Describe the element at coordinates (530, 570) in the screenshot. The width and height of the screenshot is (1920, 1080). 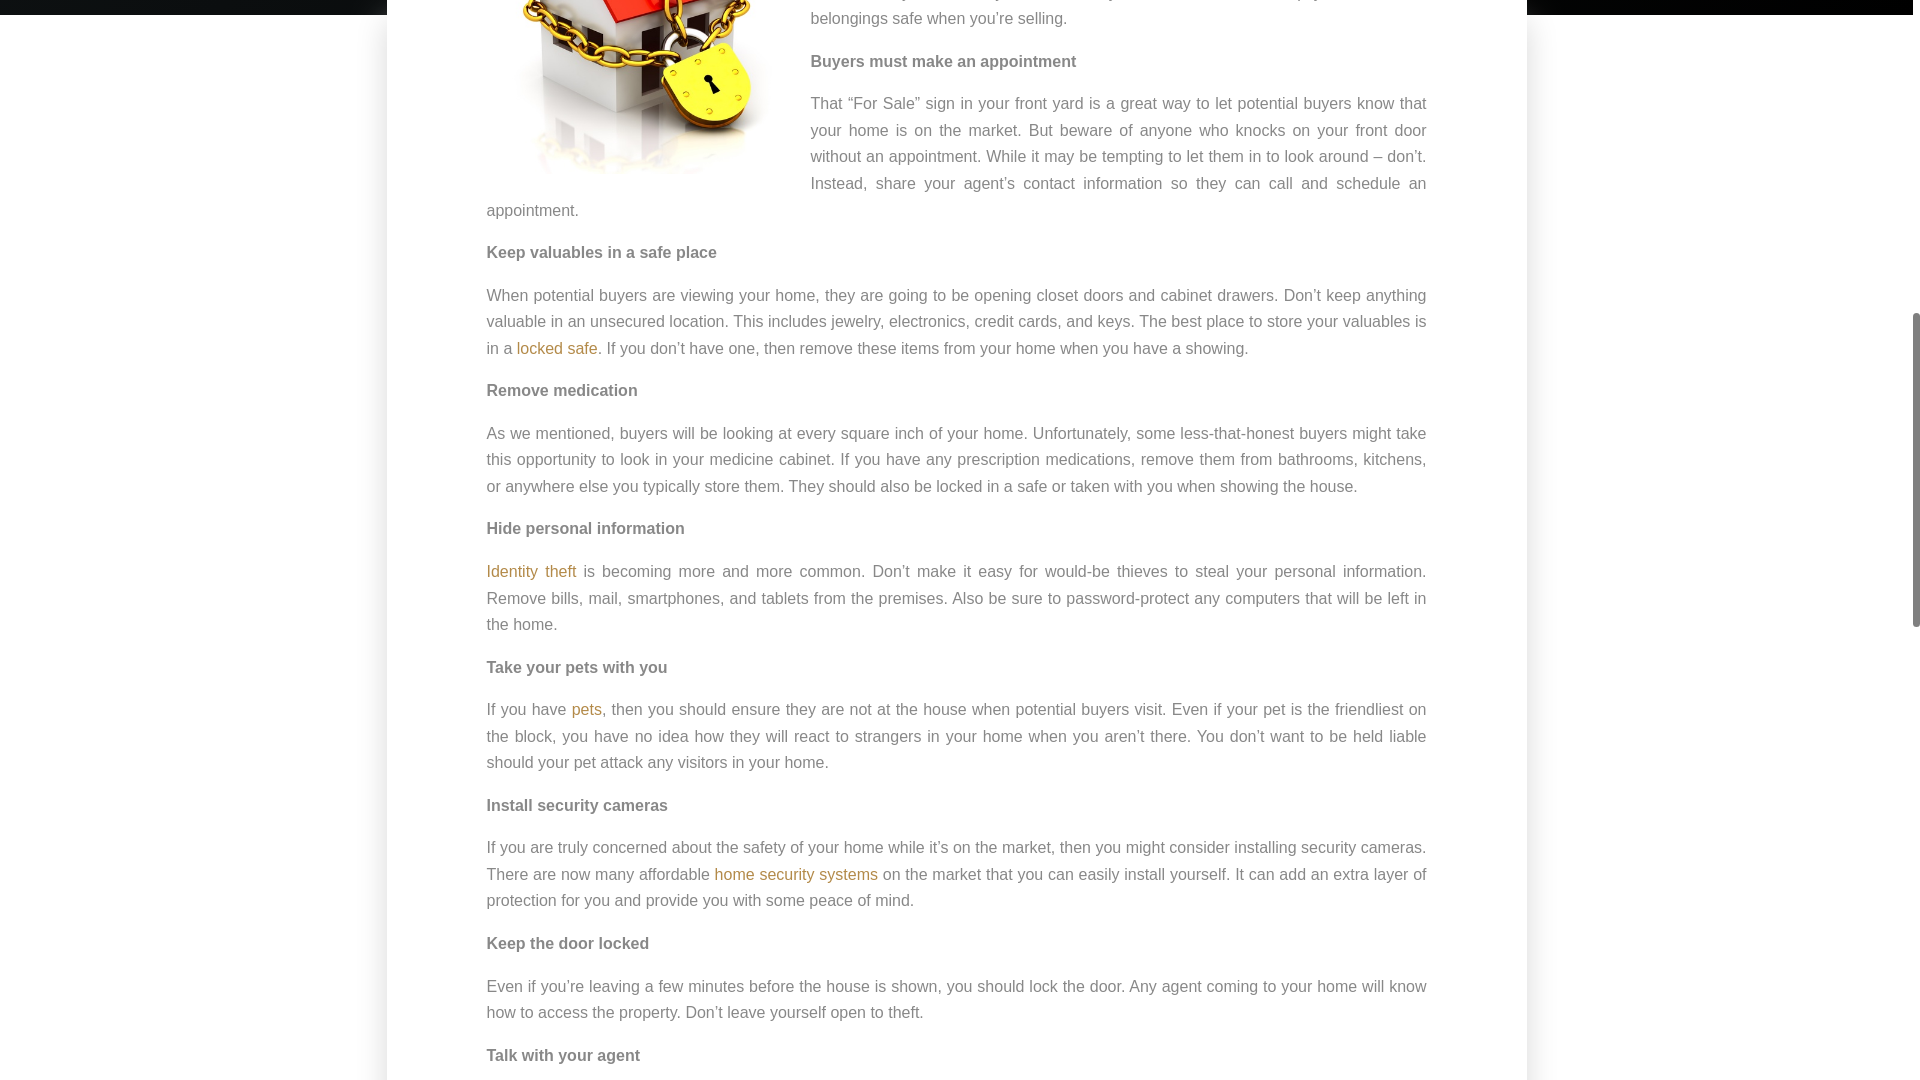
I see `Identity theft` at that location.